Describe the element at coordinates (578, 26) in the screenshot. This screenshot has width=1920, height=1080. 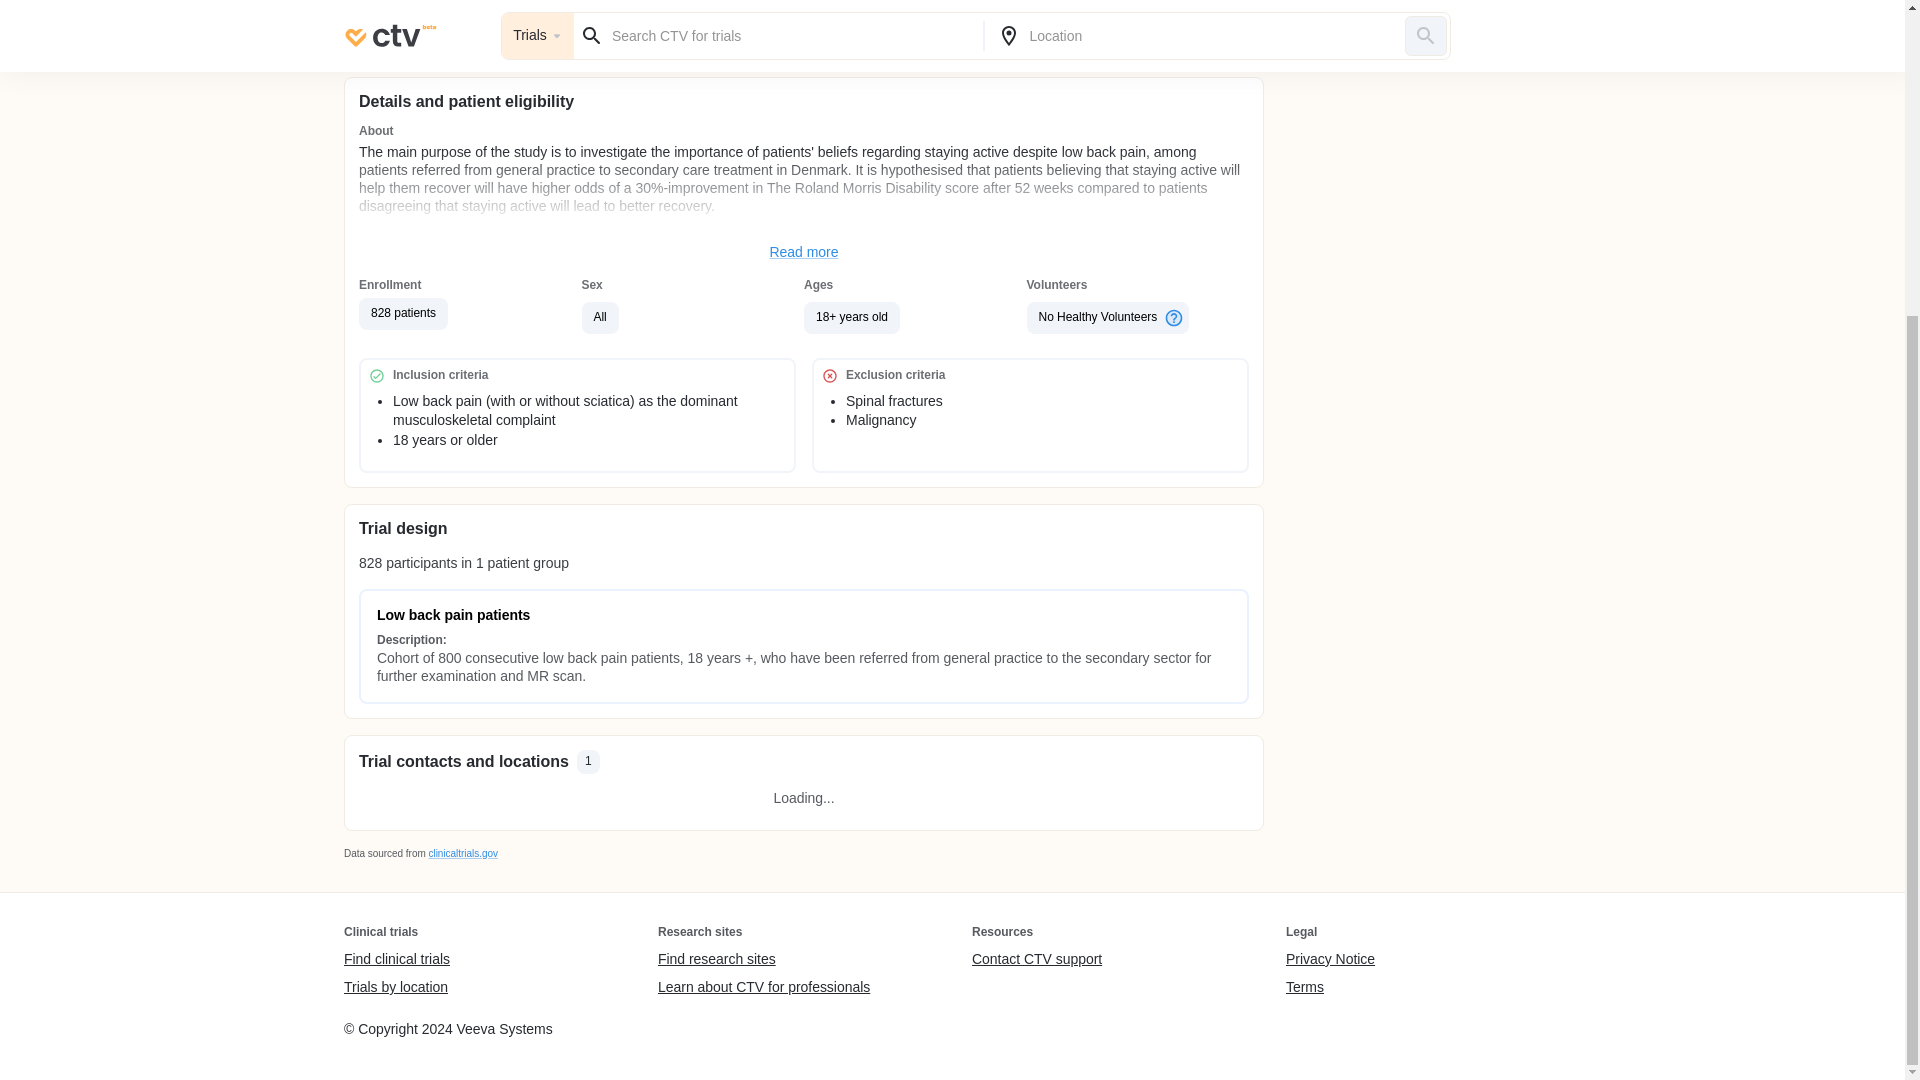
I see `Take notes` at that location.